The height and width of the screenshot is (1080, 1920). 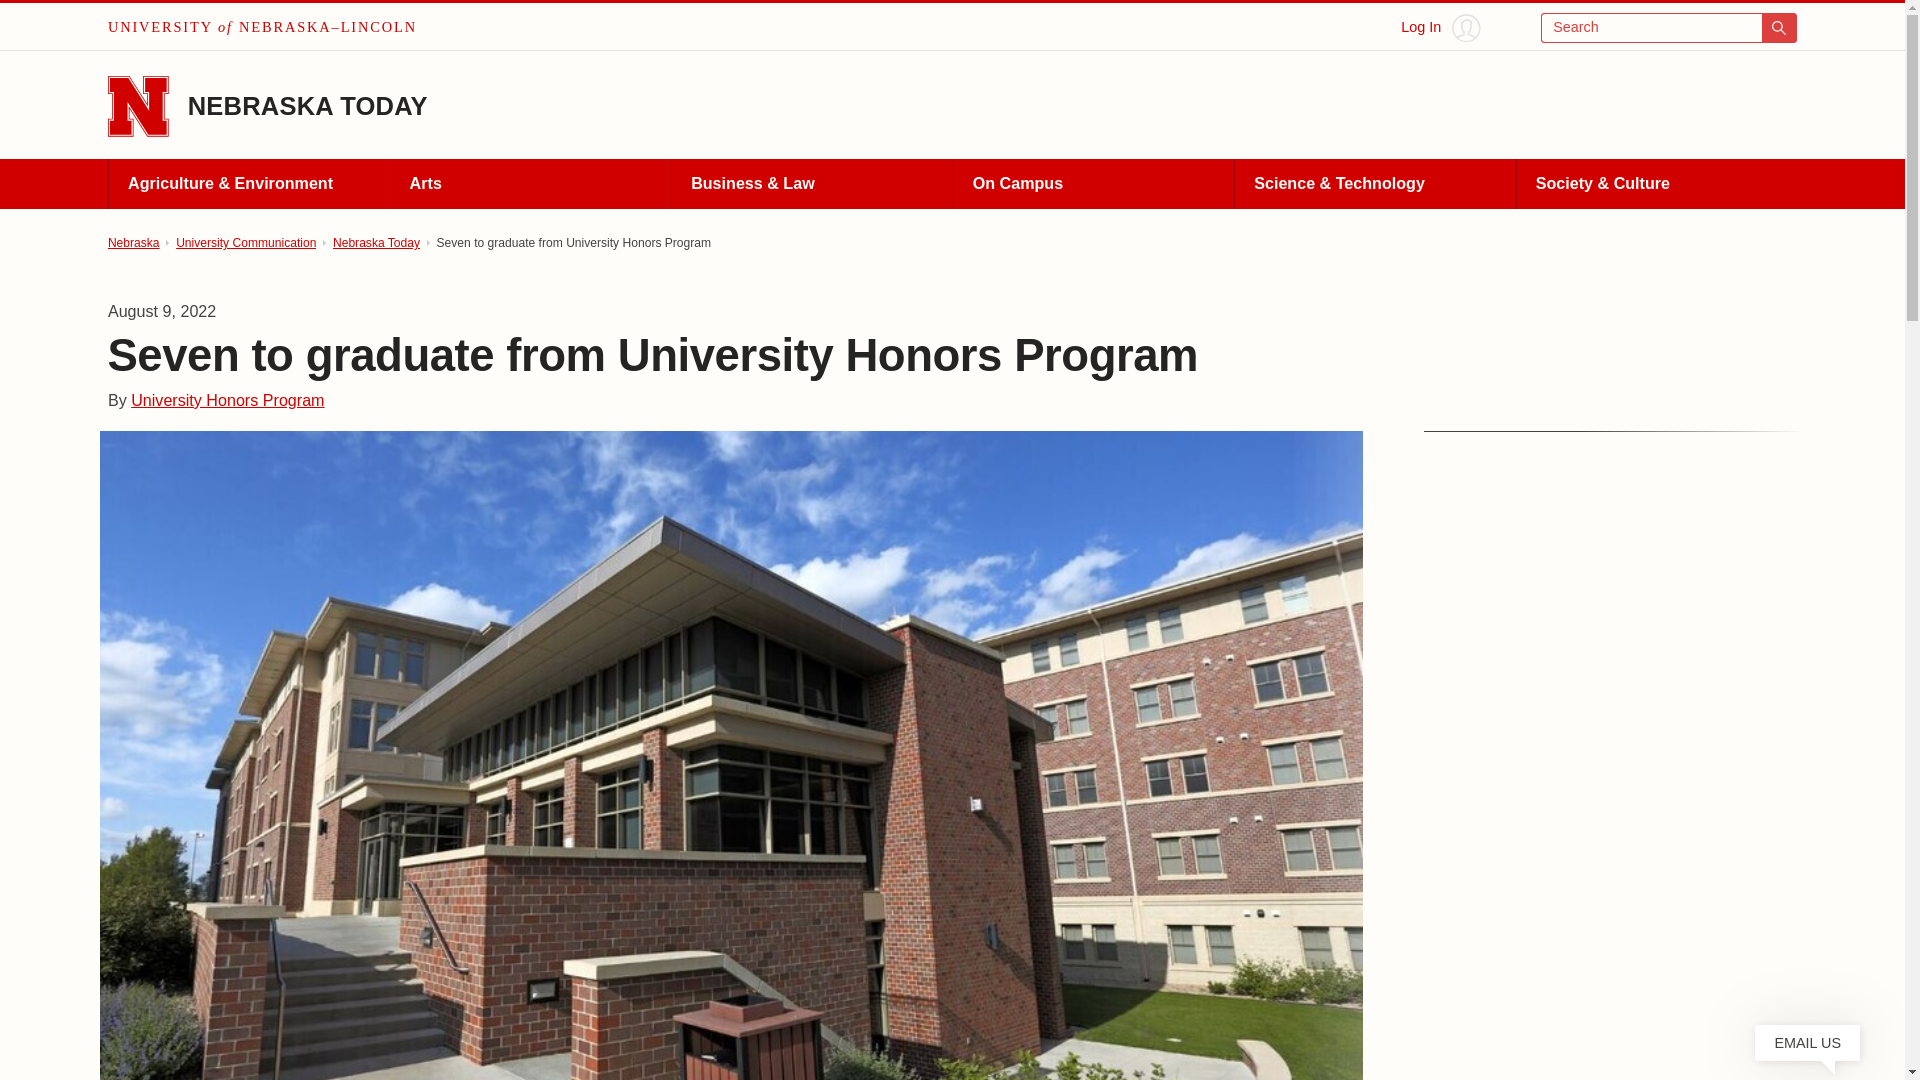 I want to click on Nebraska Today, so click(x=376, y=242).